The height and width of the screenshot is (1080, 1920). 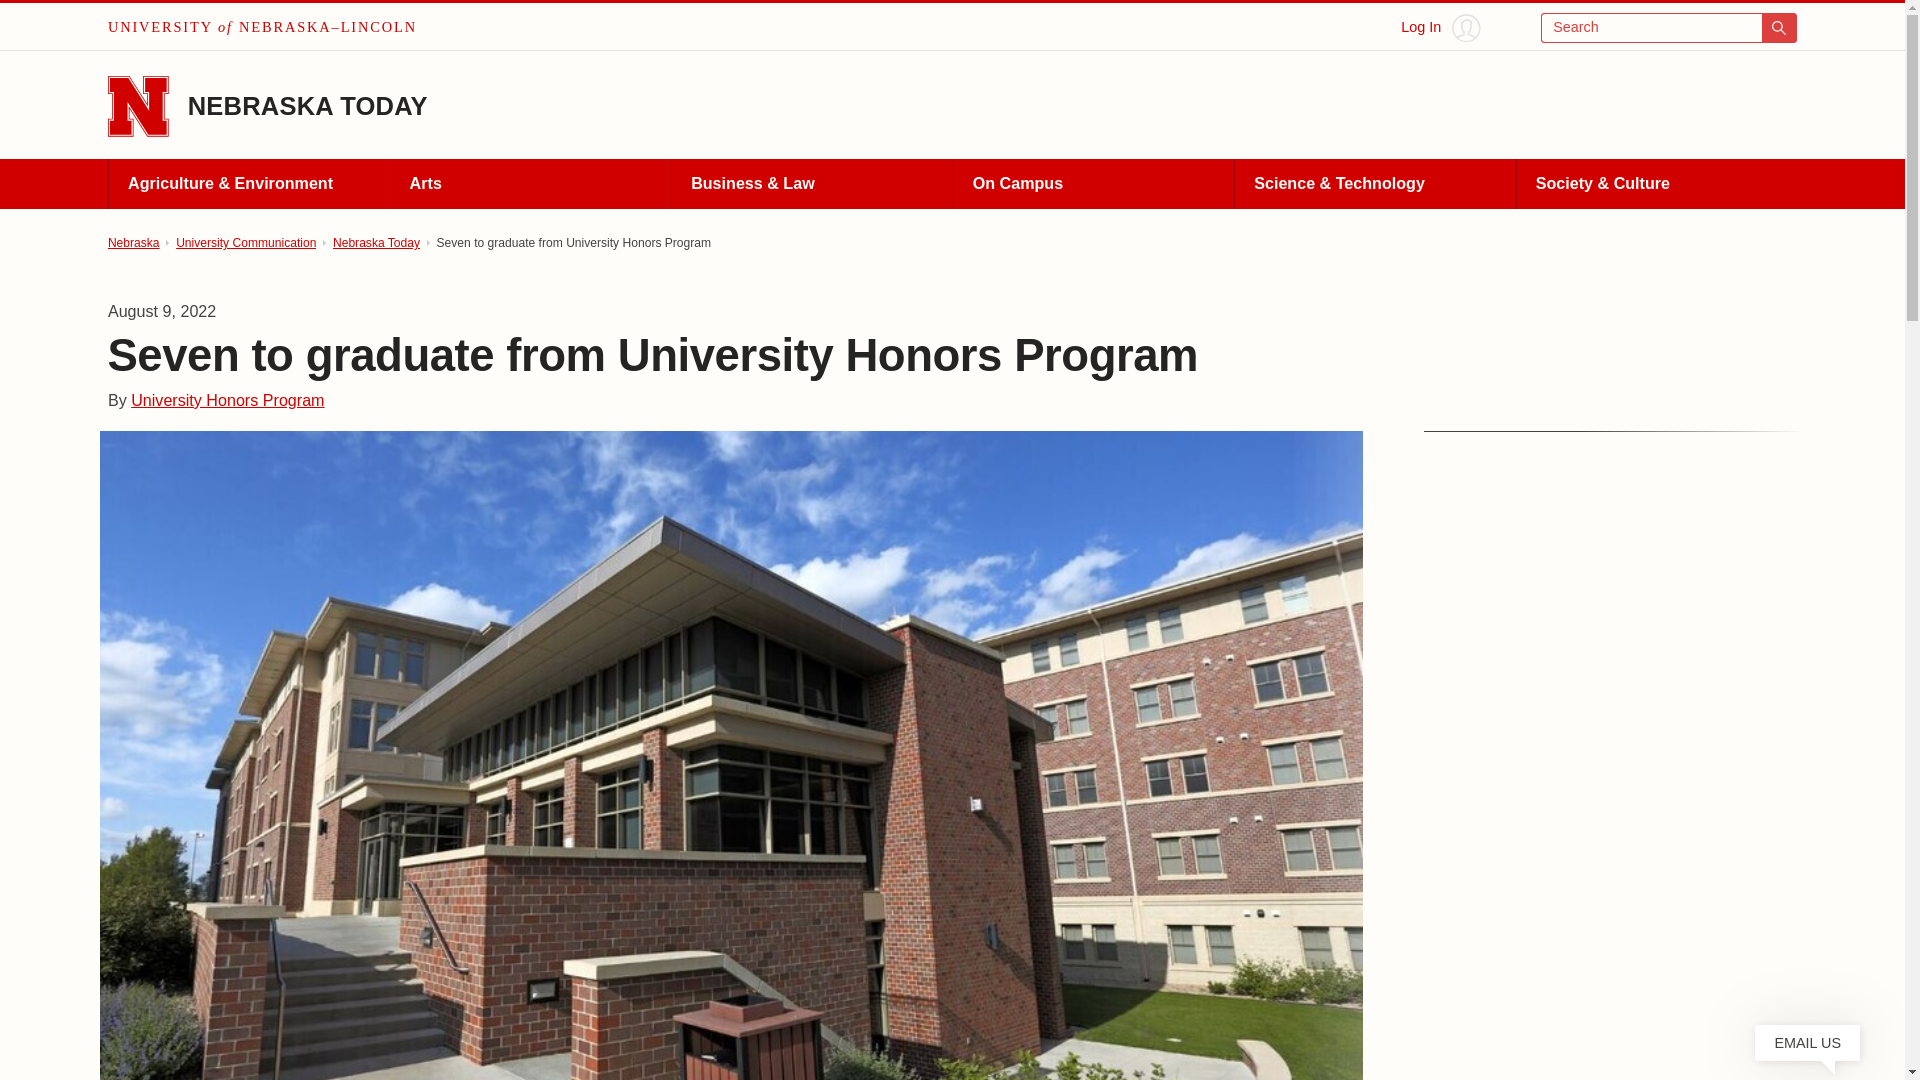 I want to click on Nebraska Today, so click(x=376, y=242).